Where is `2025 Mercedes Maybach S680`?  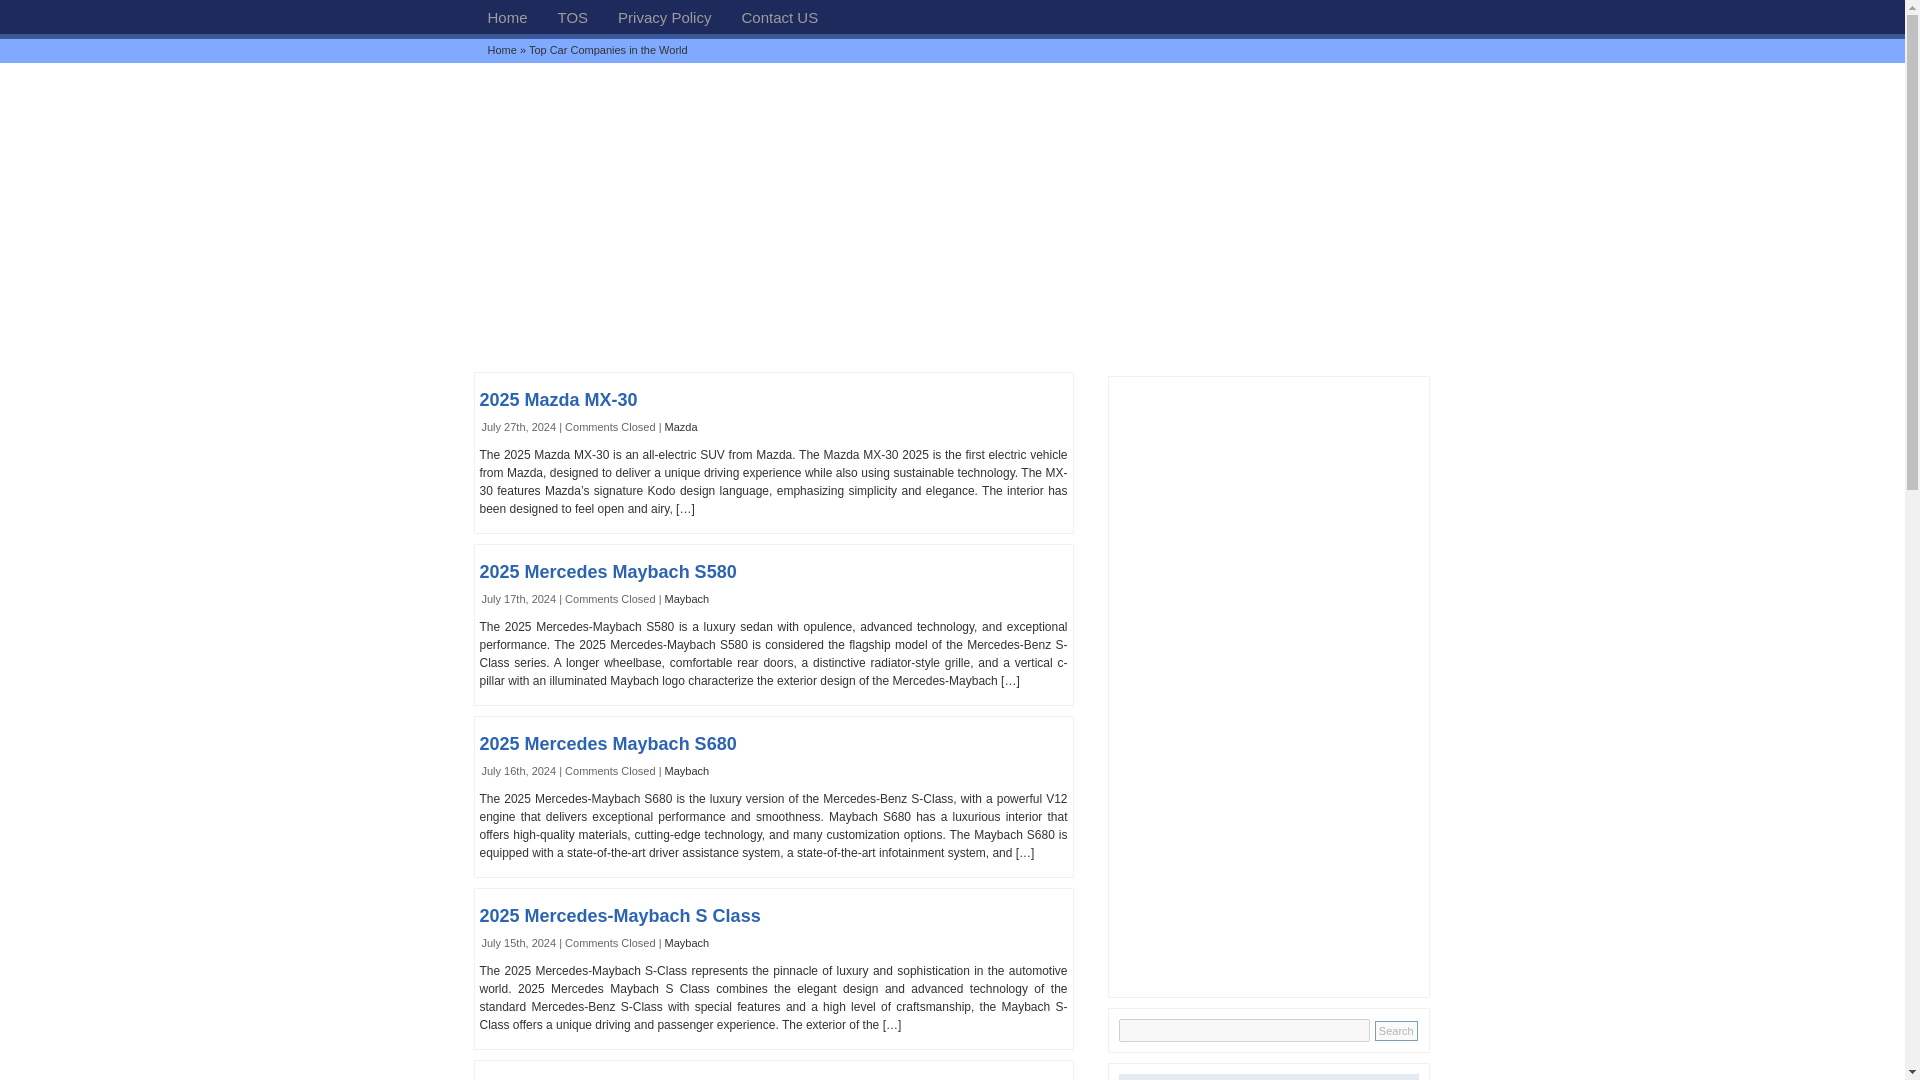
2025 Mercedes Maybach S680 is located at coordinates (608, 744).